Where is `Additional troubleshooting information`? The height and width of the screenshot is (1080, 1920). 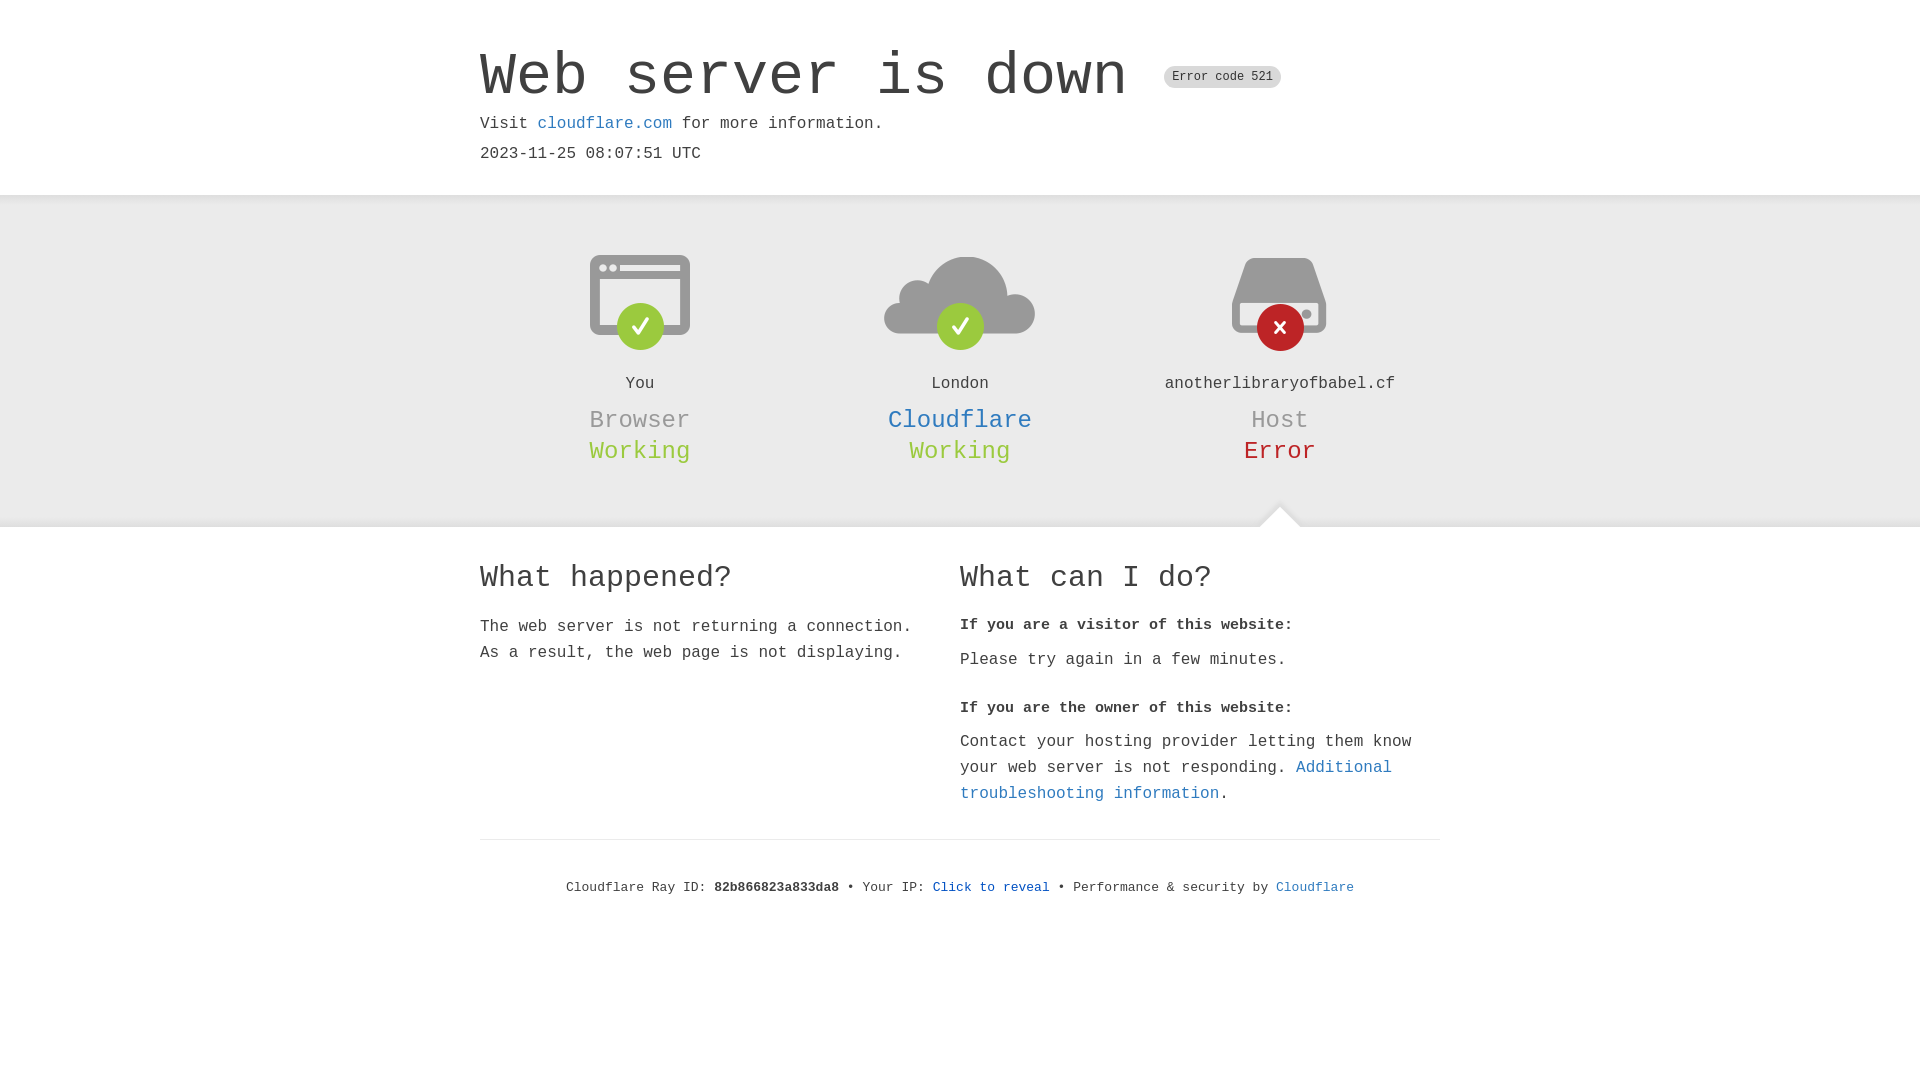 Additional troubleshooting information is located at coordinates (1176, 780).